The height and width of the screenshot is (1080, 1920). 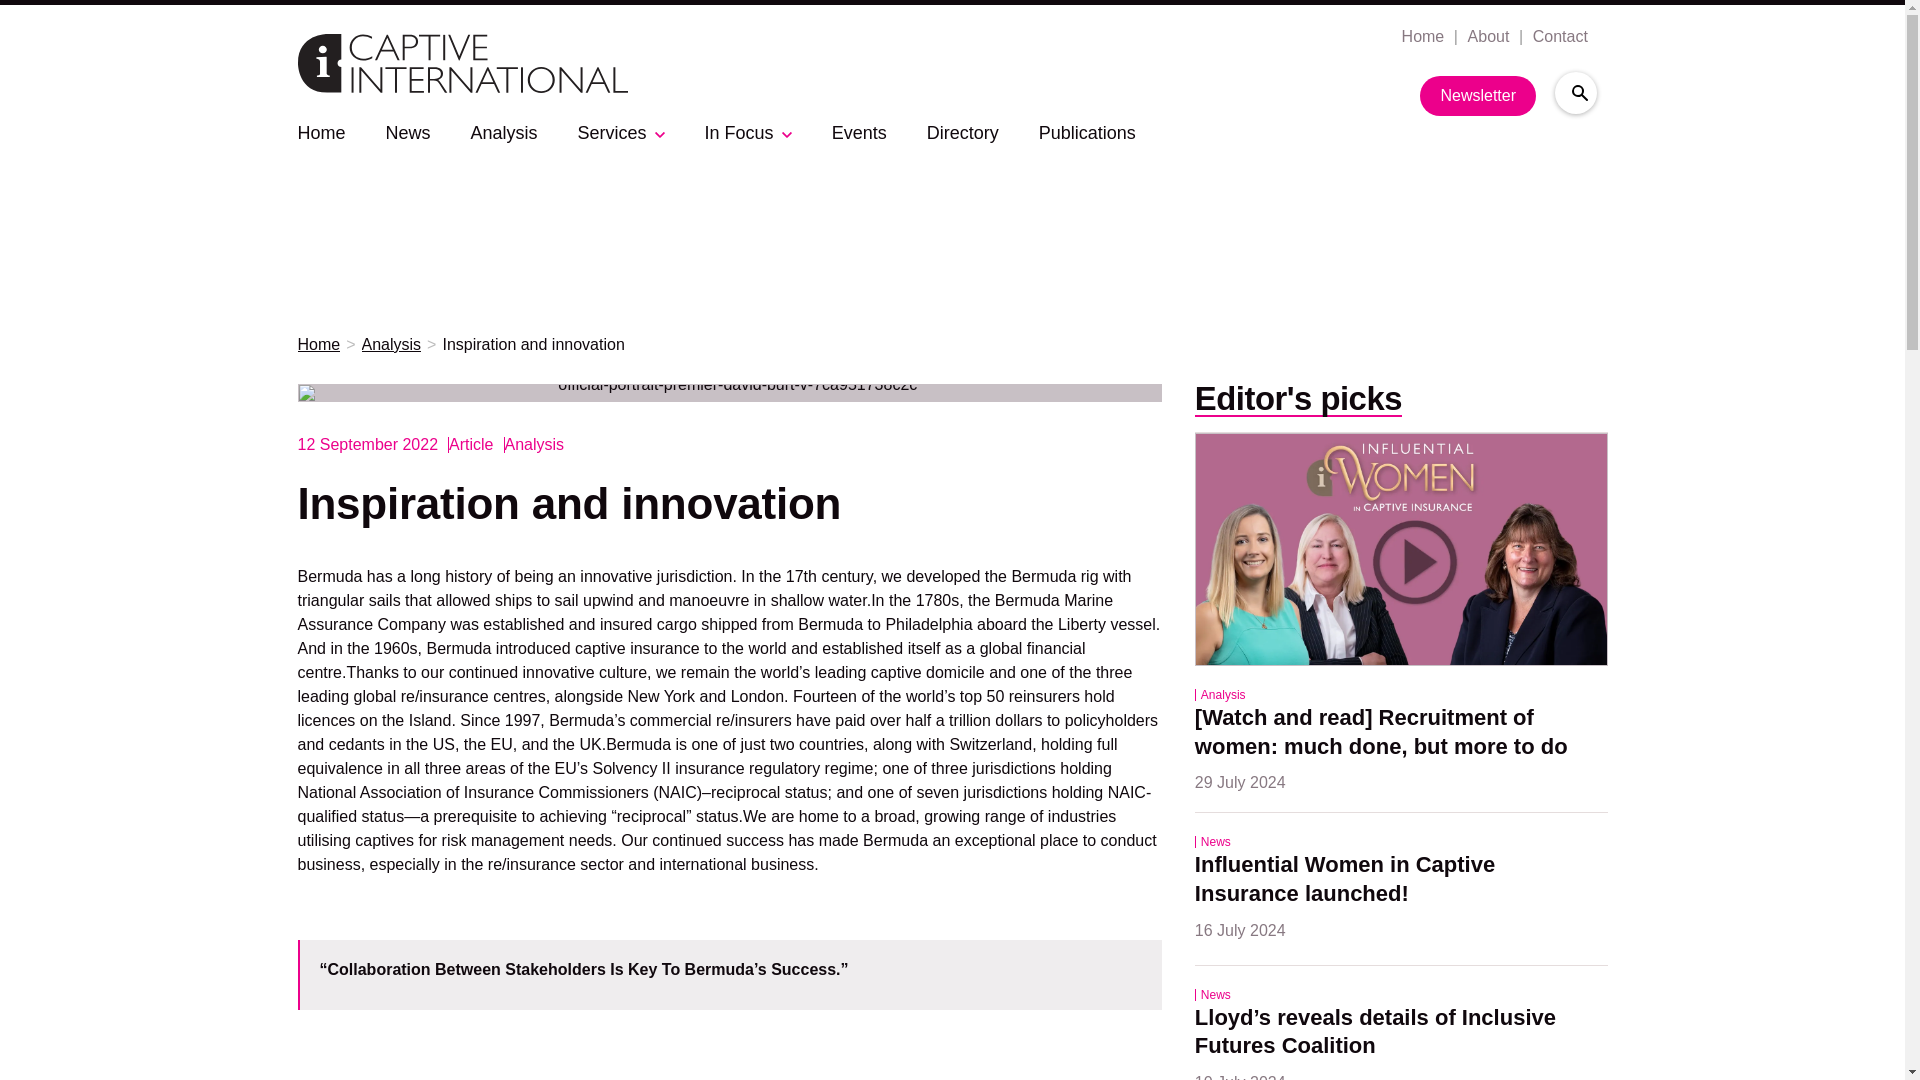 I want to click on In Focus, so click(x=738, y=132).